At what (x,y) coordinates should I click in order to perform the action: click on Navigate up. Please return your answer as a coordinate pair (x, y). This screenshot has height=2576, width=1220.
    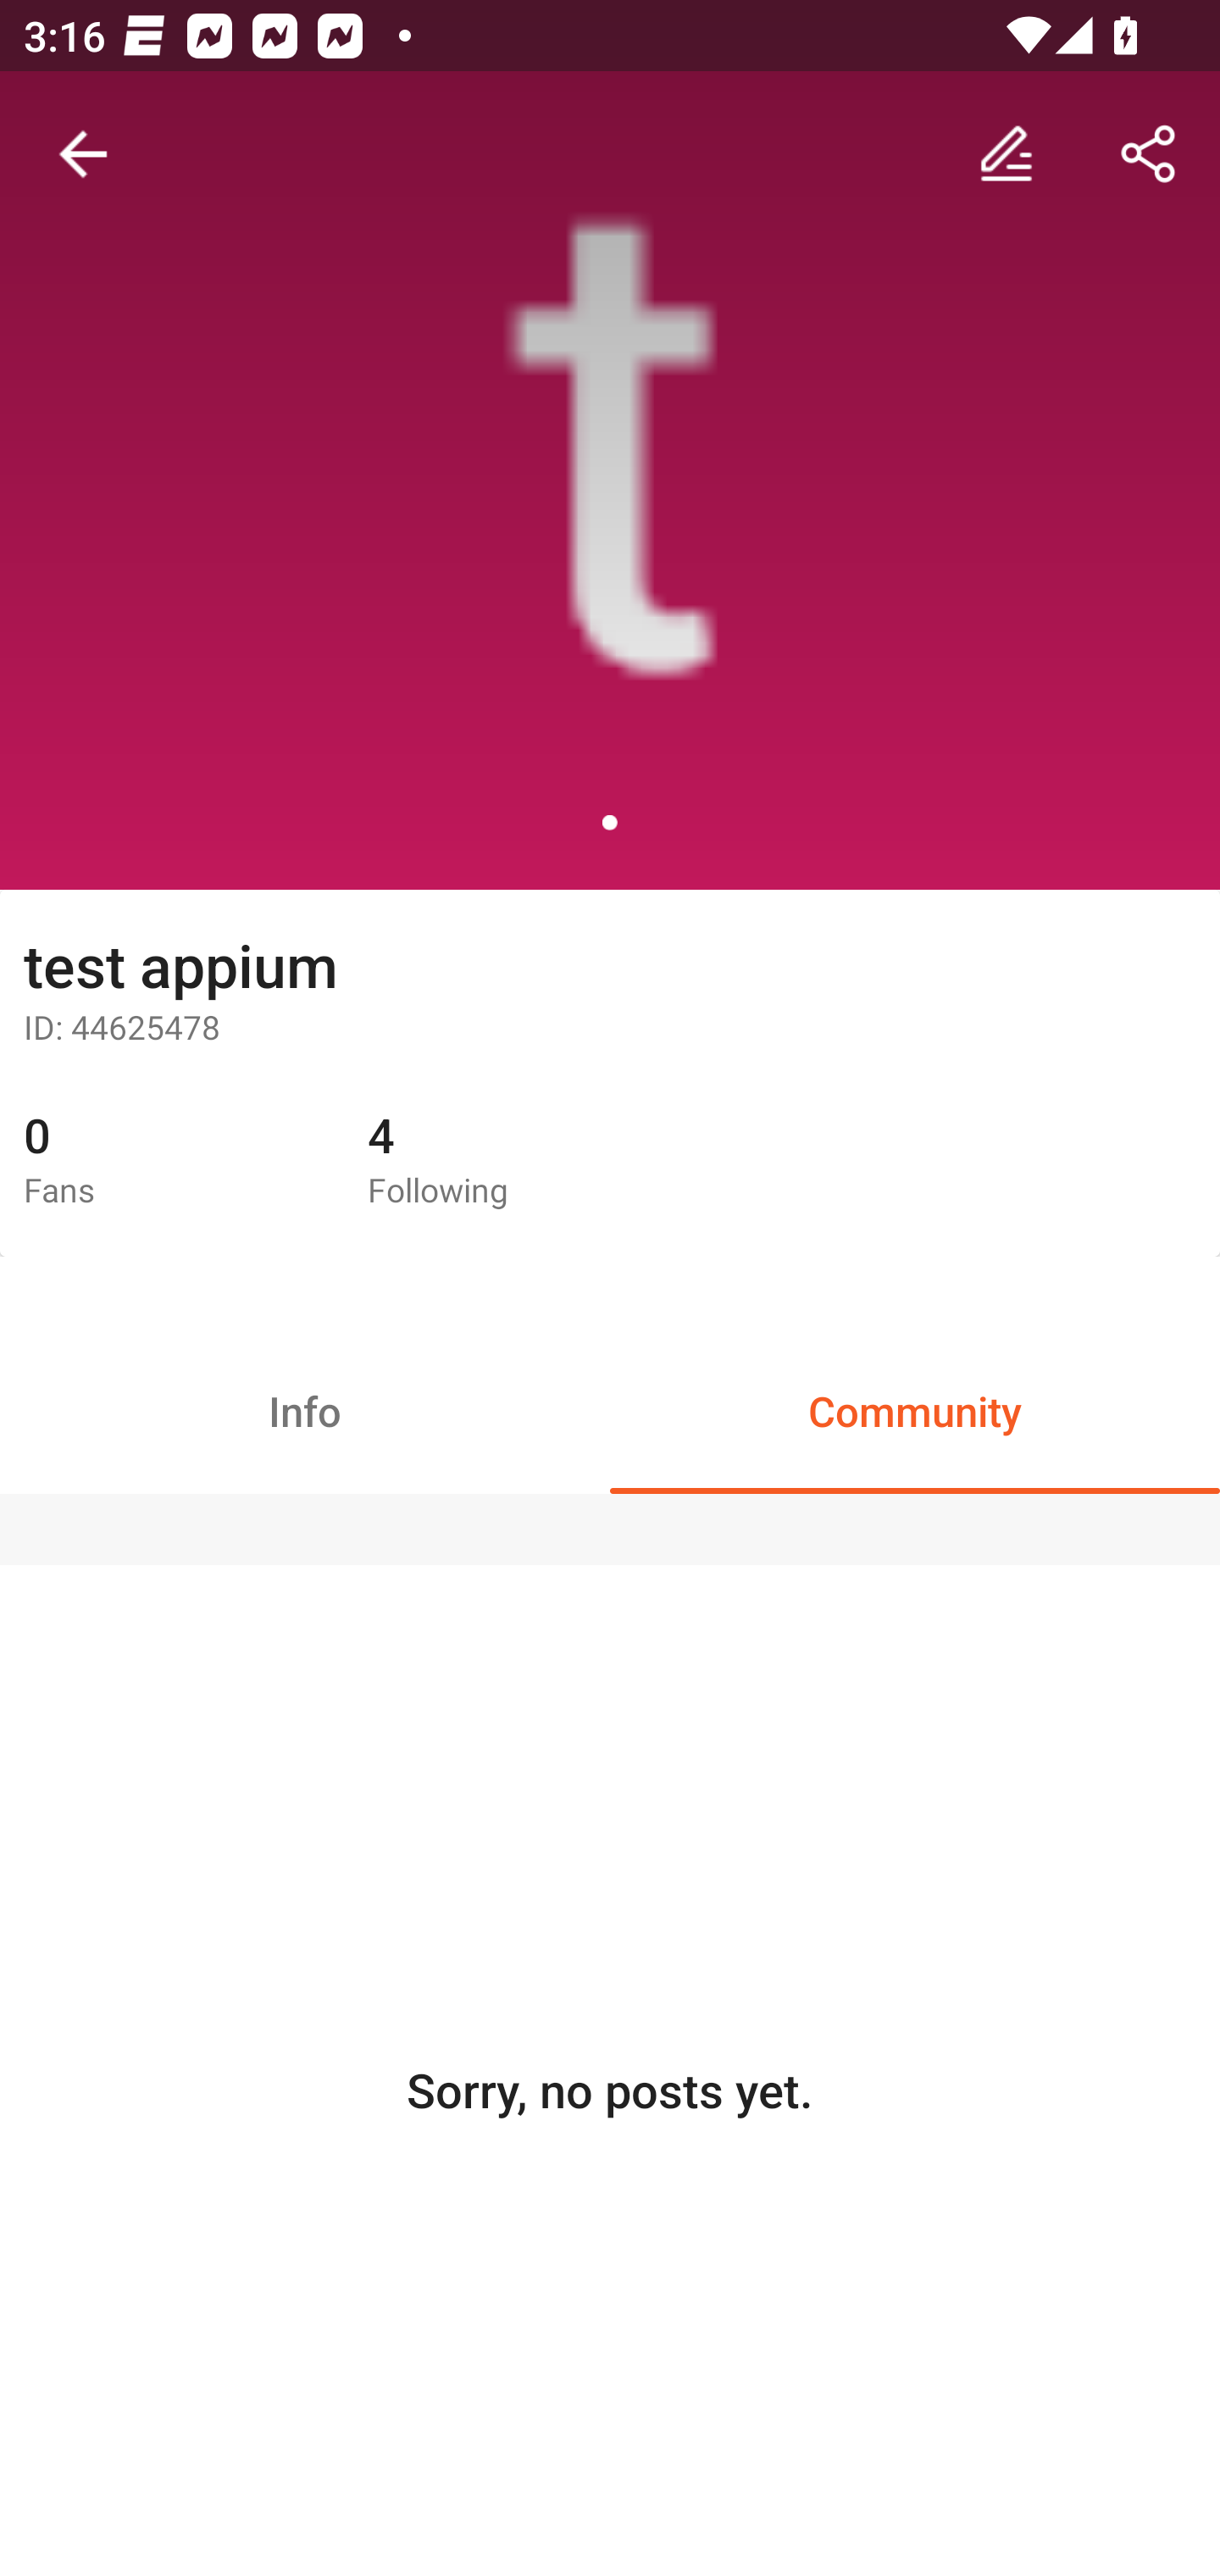
    Looking at the image, I should click on (83, 154).